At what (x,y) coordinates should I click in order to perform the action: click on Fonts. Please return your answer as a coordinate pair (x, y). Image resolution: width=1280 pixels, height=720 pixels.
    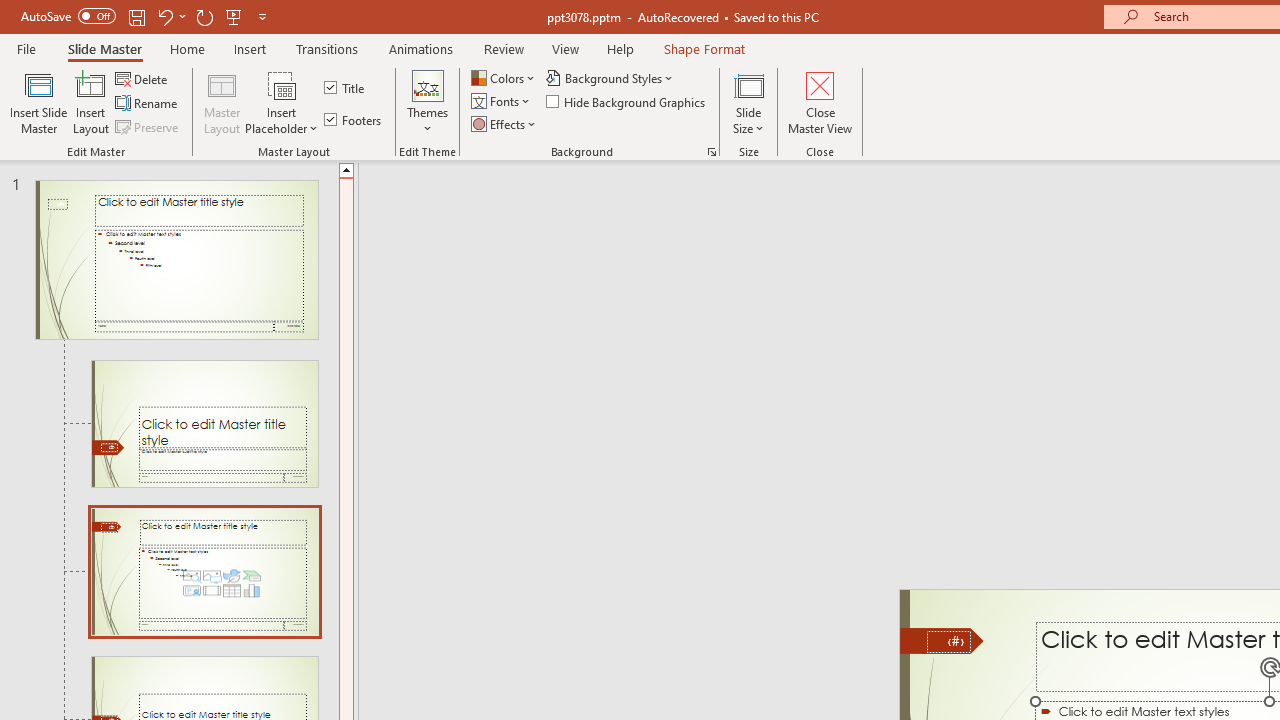
    Looking at the image, I should click on (502, 102).